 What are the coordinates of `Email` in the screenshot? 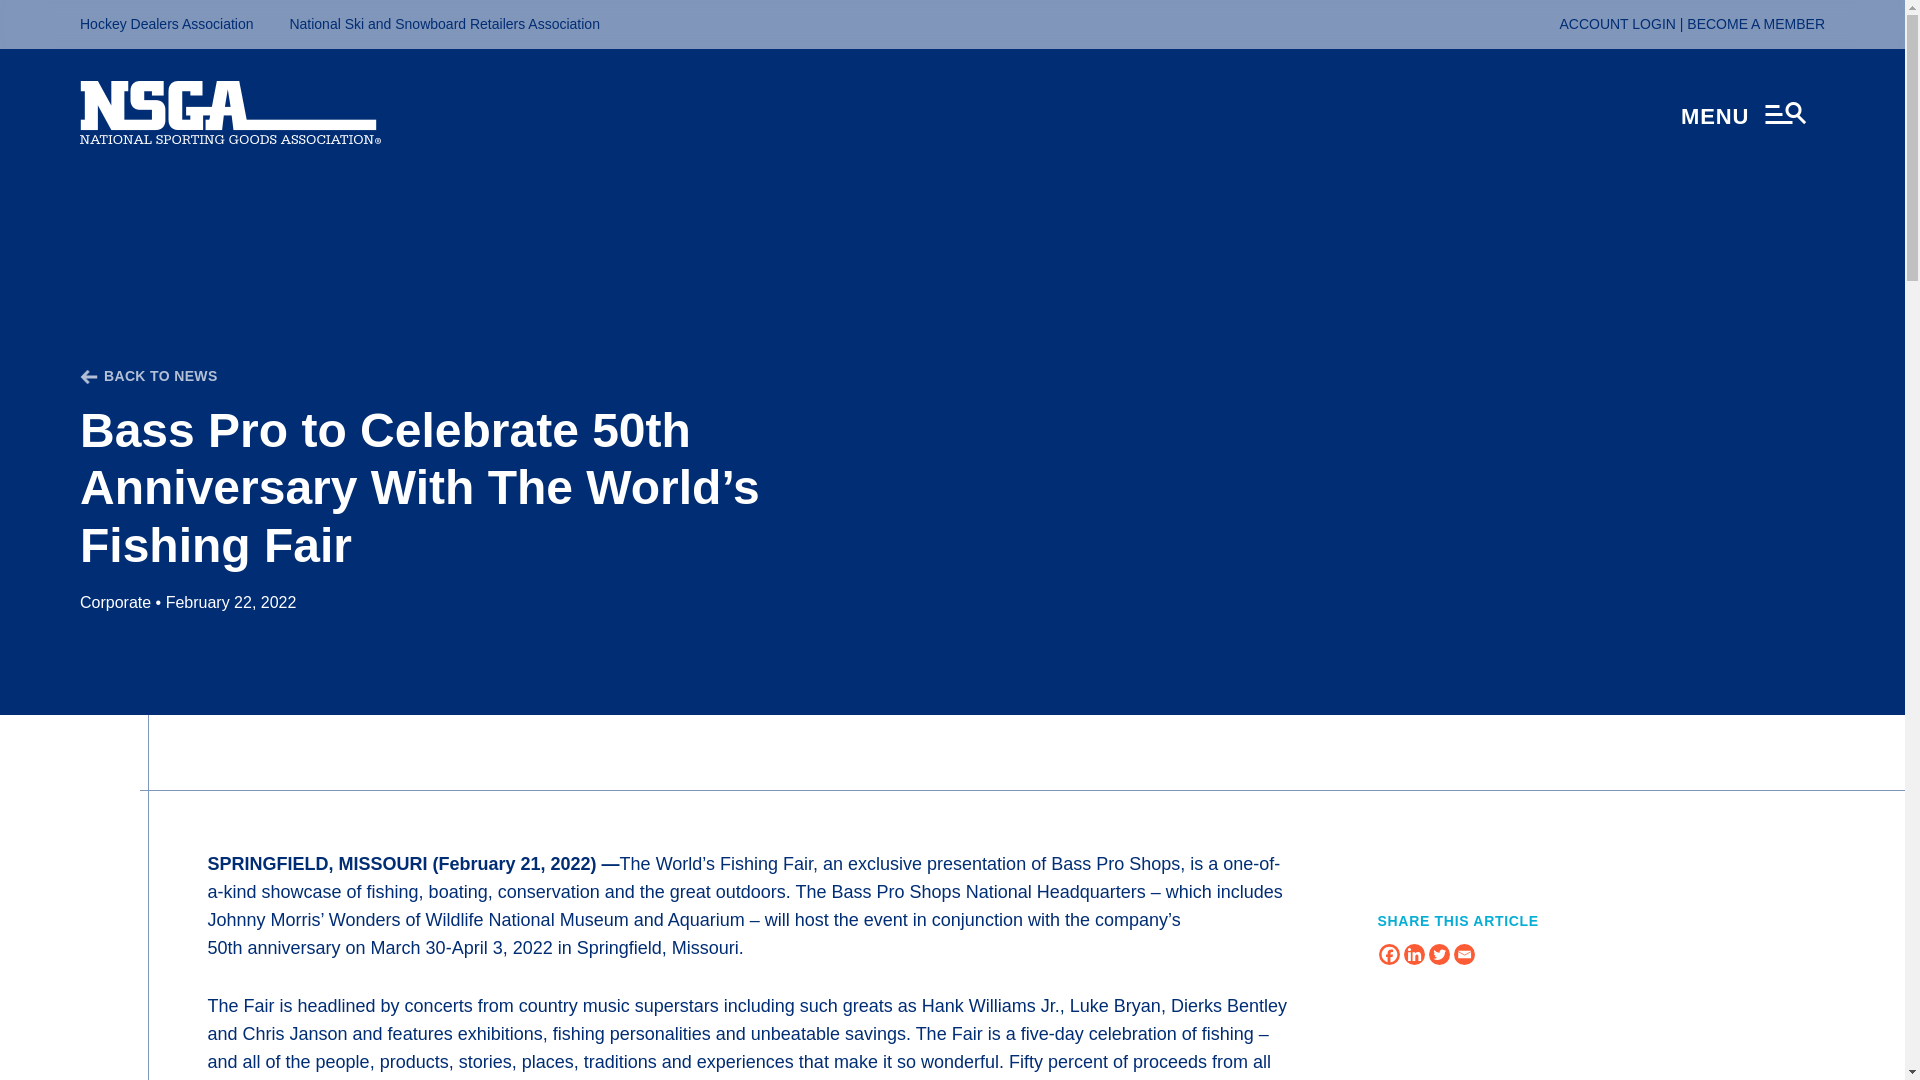 It's located at (1464, 954).